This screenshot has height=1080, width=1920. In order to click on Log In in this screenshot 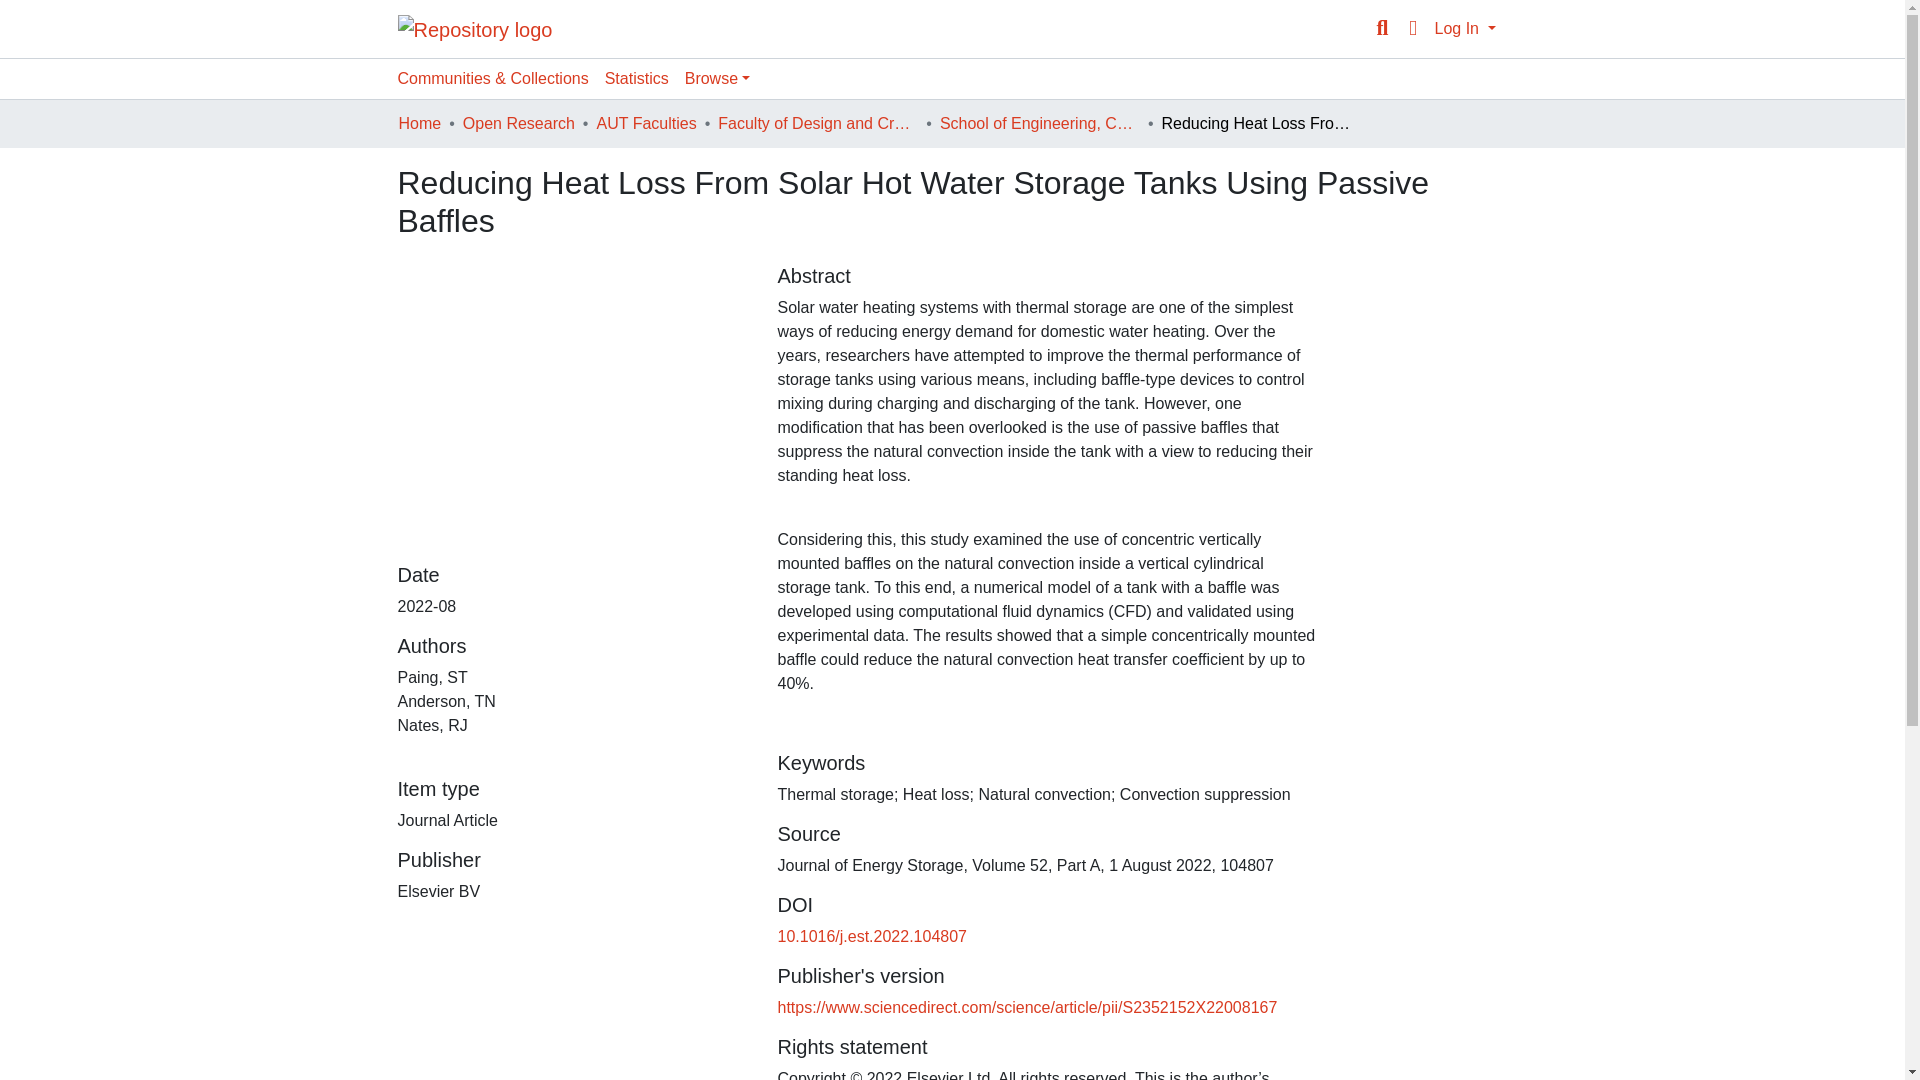, I will do `click(1464, 28)`.